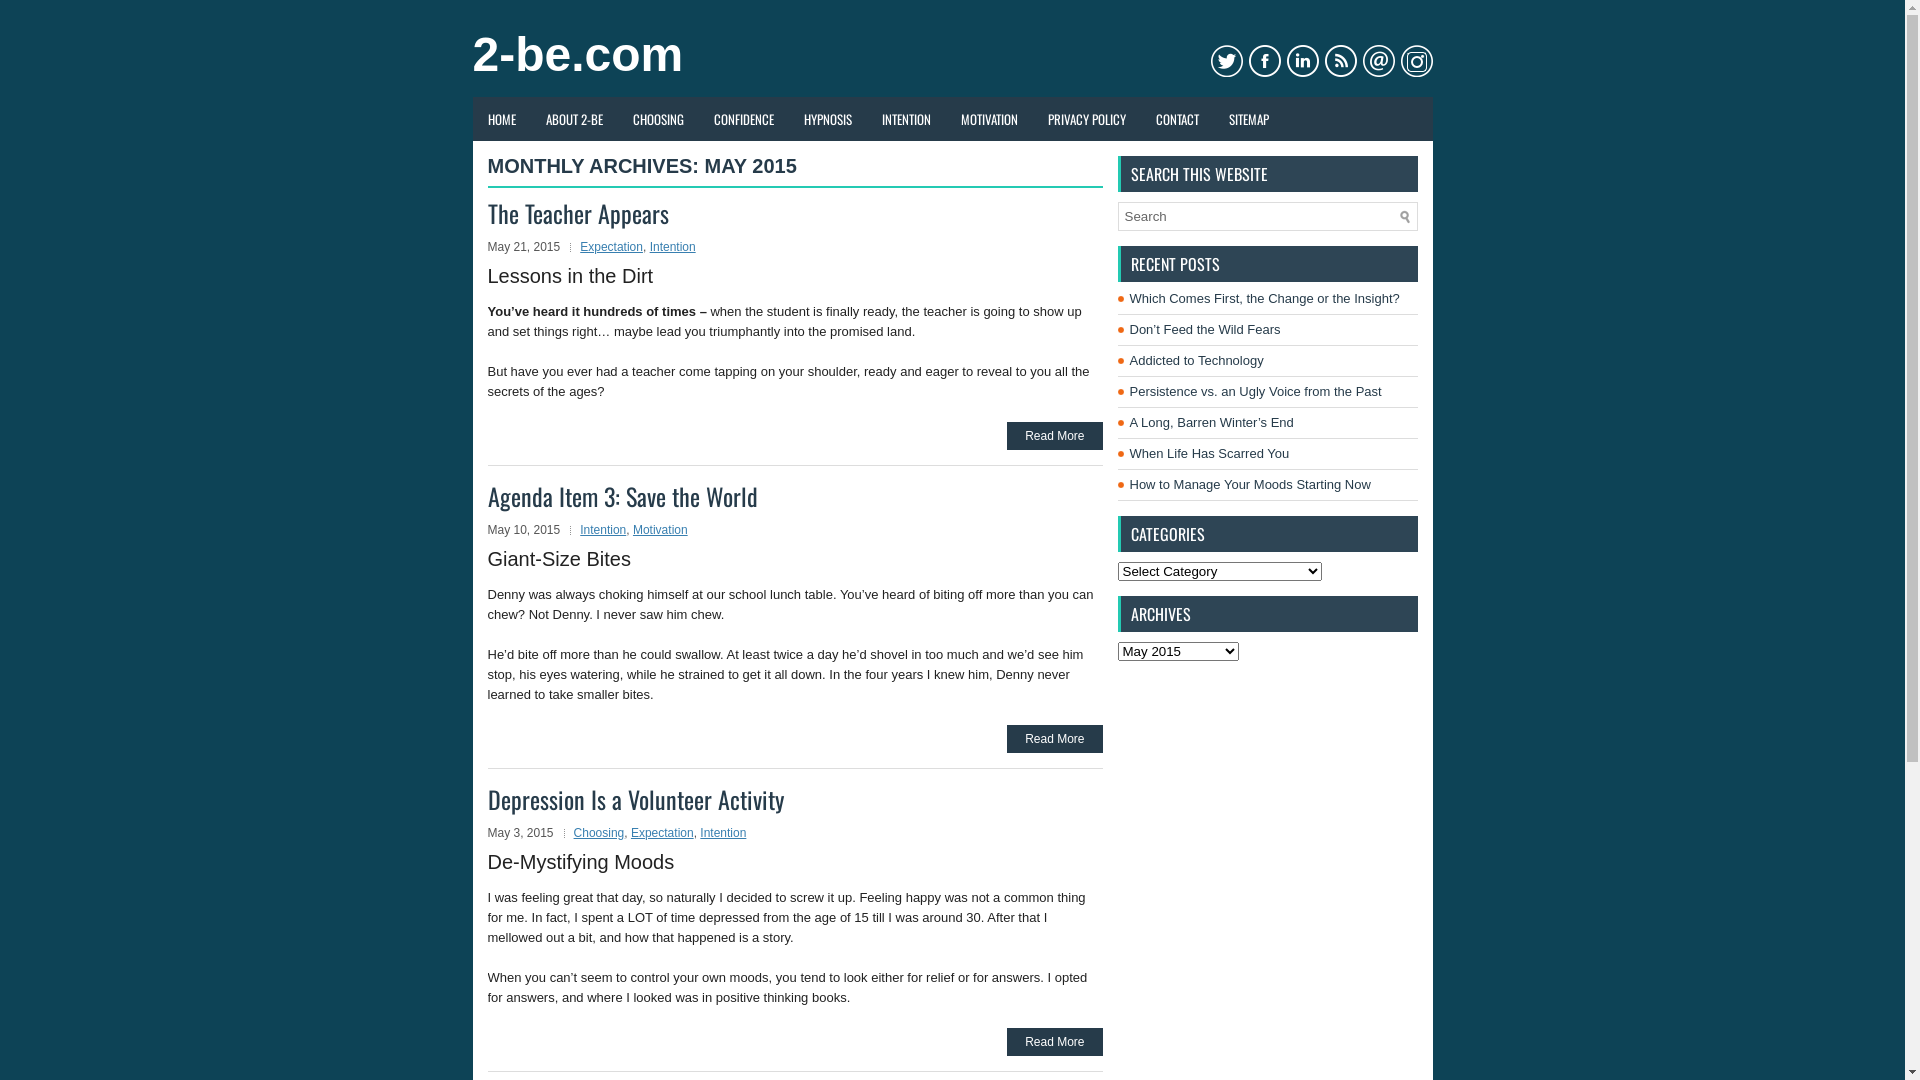 The height and width of the screenshot is (1080, 1920). Describe the element at coordinates (660, 530) in the screenshot. I see `Motivation` at that location.